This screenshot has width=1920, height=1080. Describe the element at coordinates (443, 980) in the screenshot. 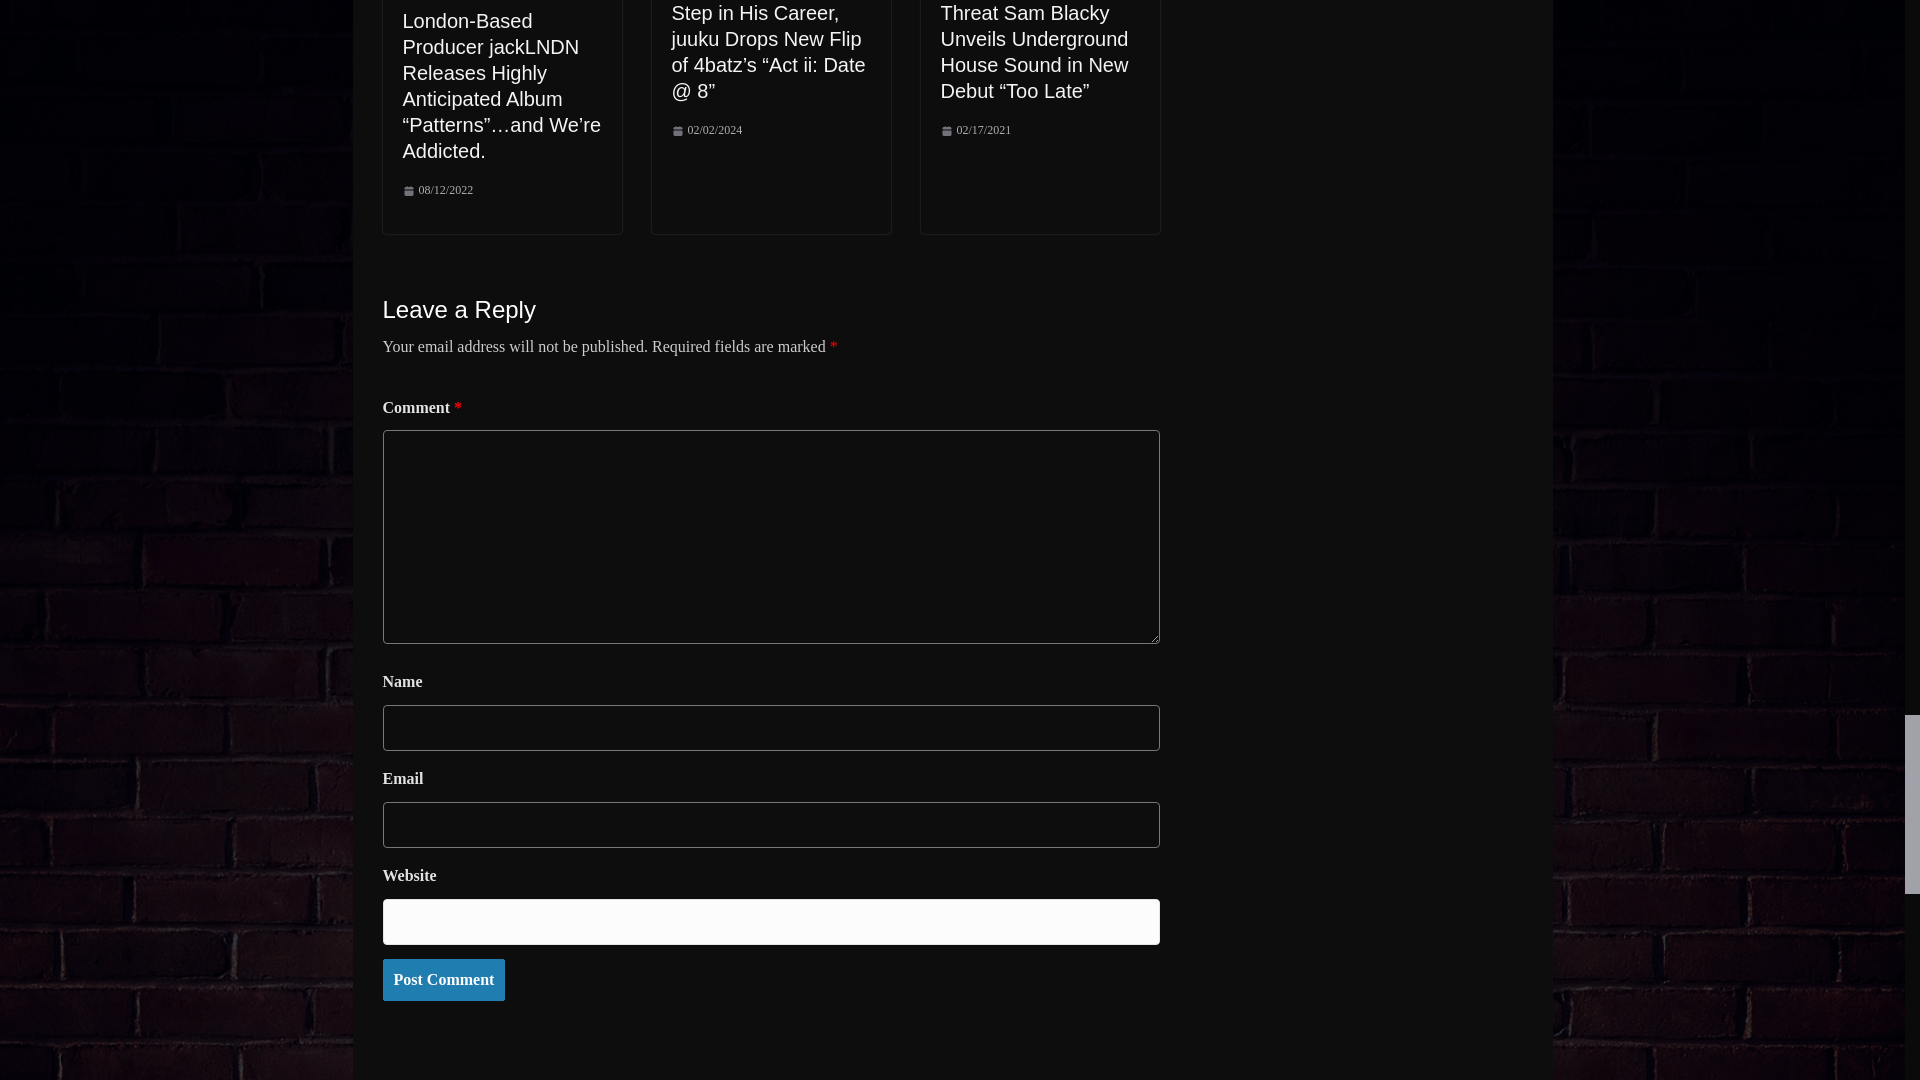

I see `Post Comment` at that location.